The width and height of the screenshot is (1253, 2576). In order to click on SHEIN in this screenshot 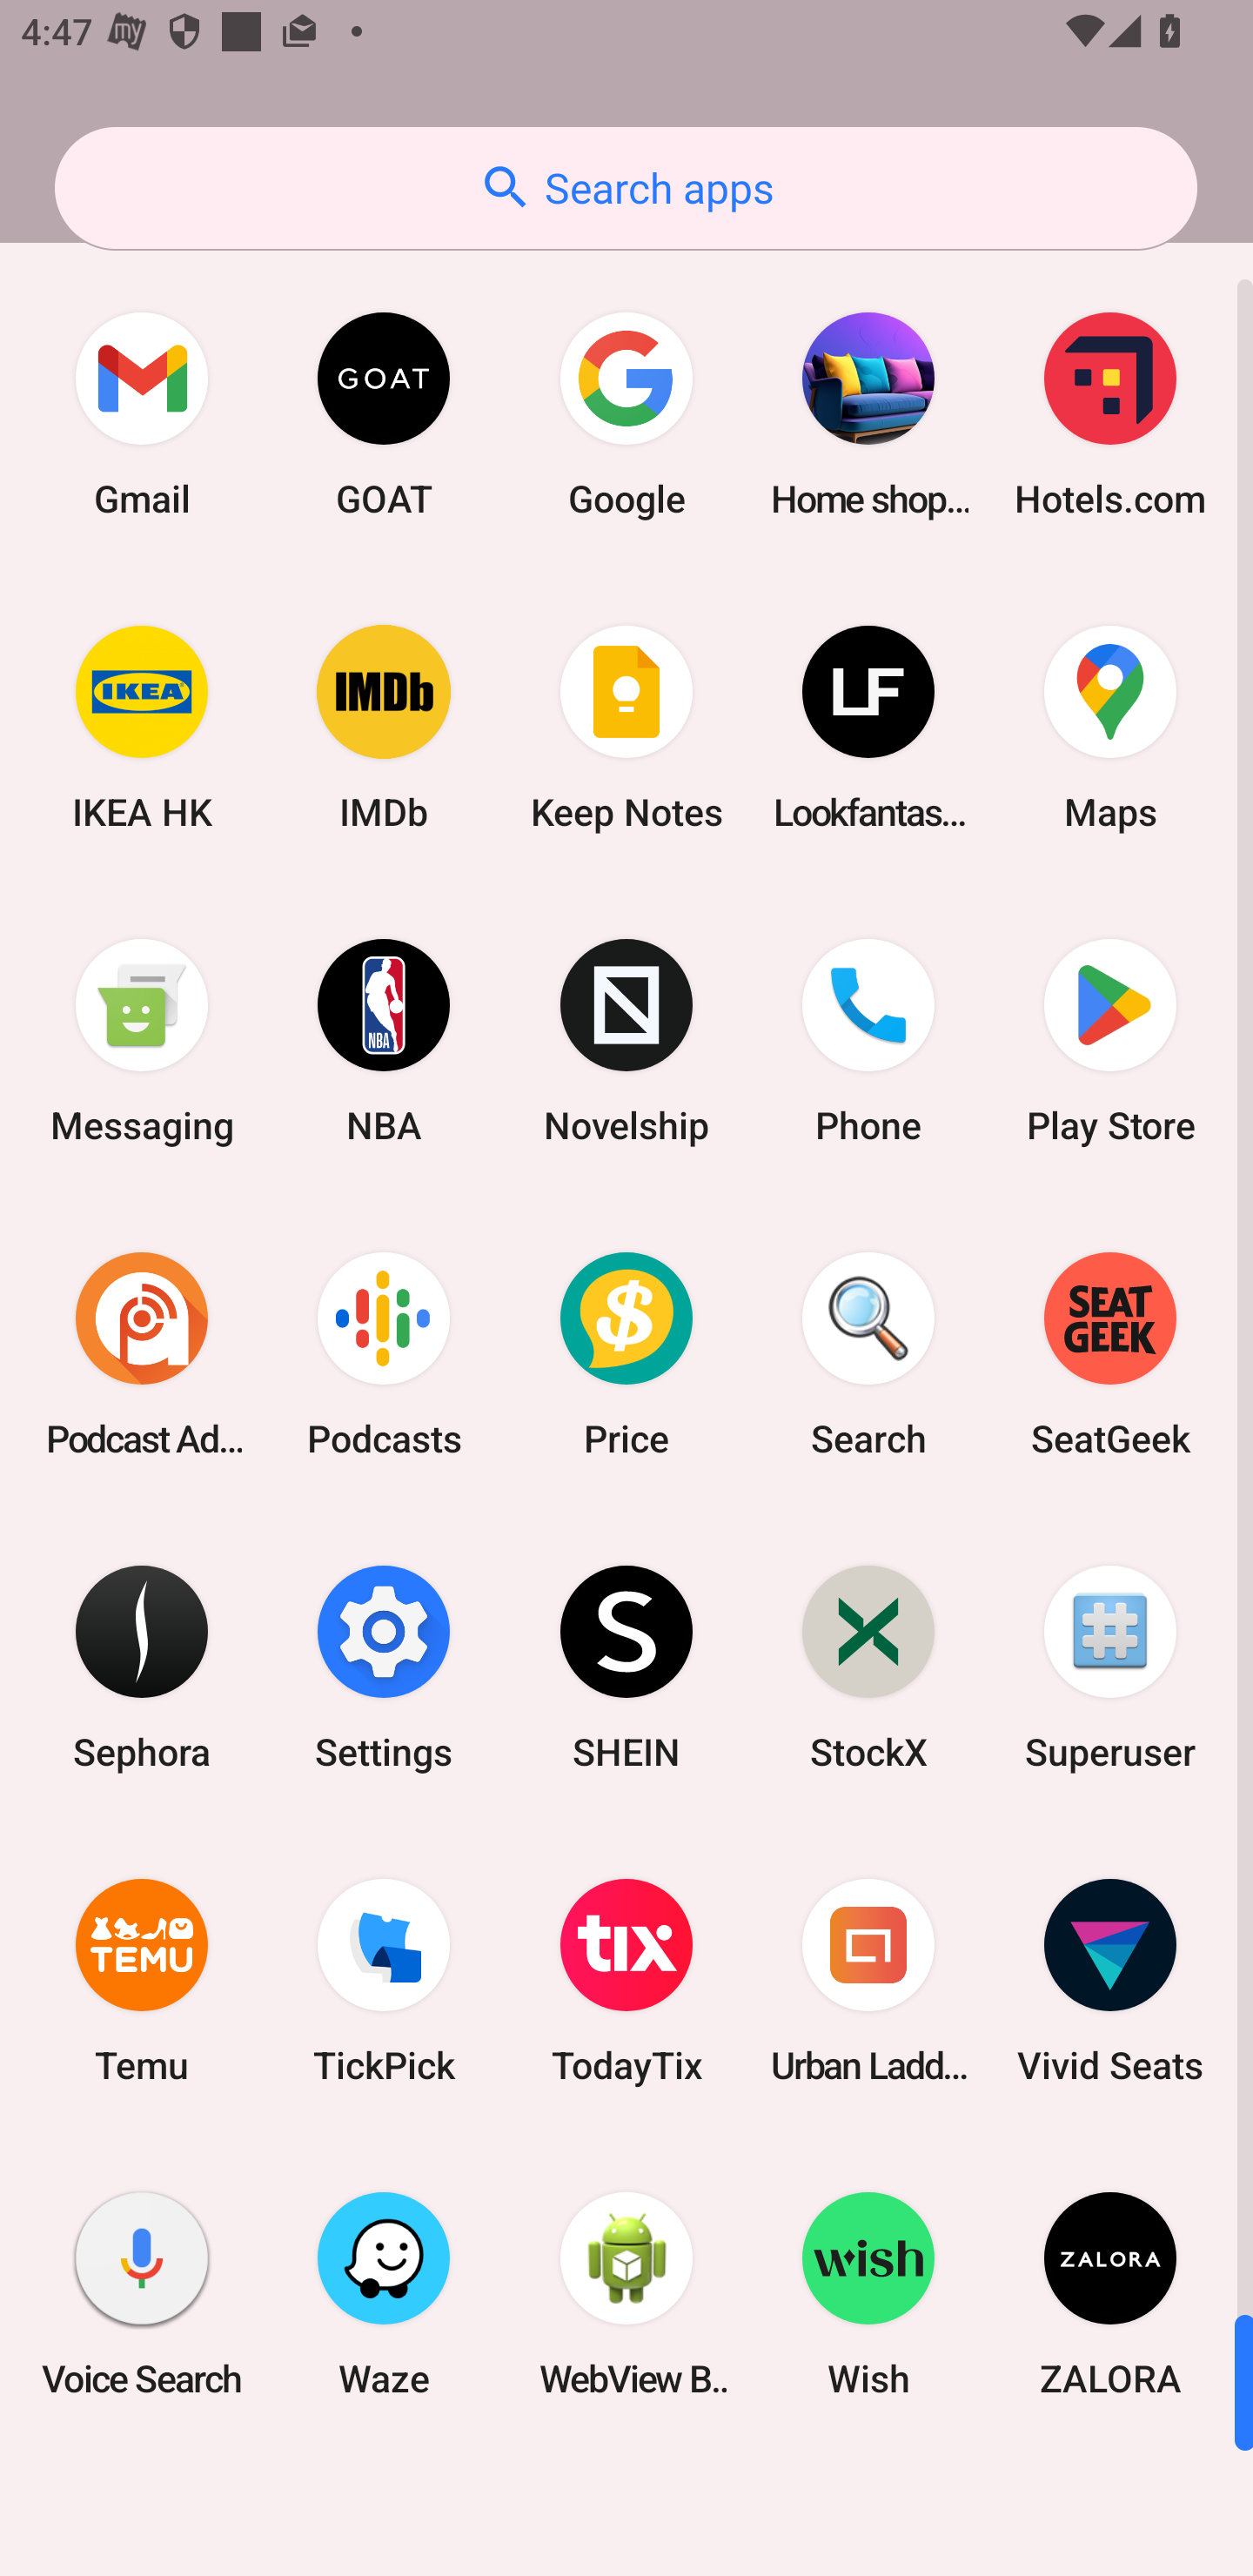, I will do `click(626, 1666)`.